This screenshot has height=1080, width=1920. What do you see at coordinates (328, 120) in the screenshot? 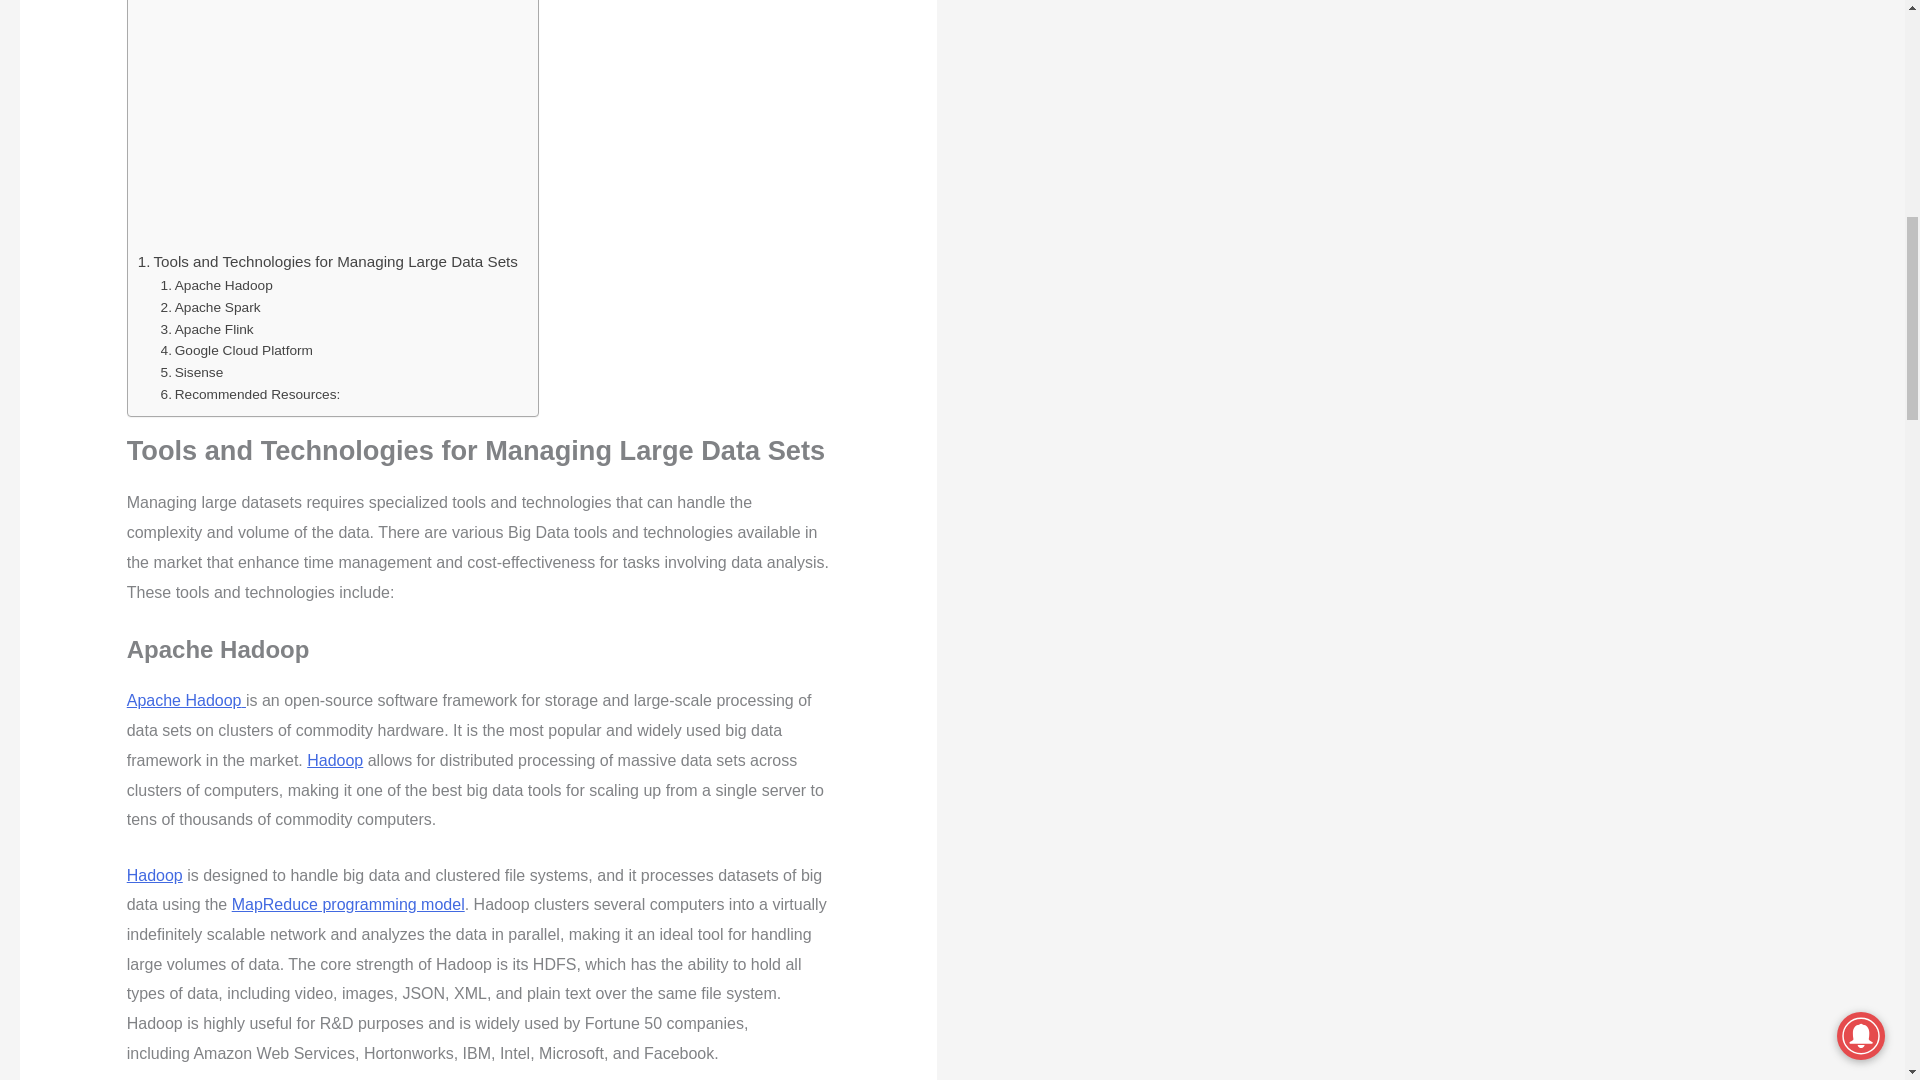
I see `Advertisement` at bounding box center [328, 120].